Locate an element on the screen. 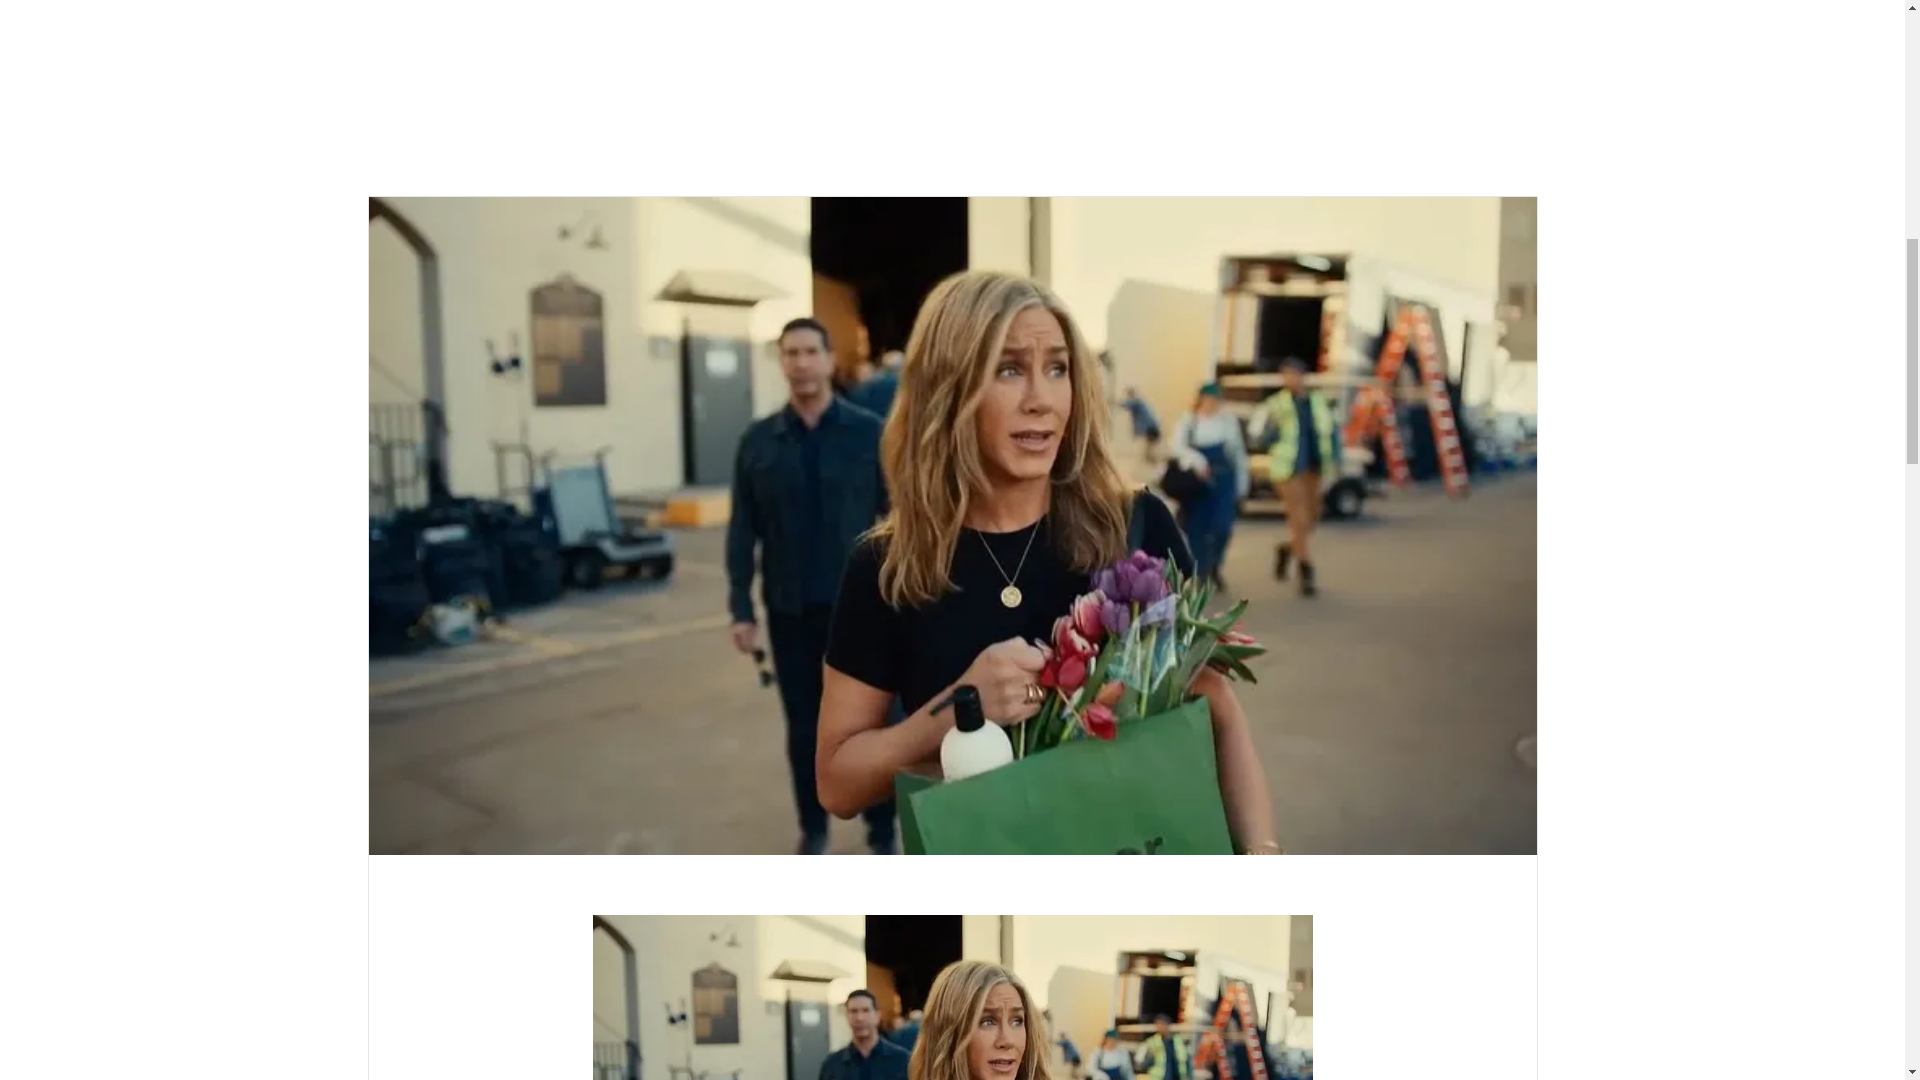 The width and height of the screenshot is (1920, 1080). Advertisement is located at coordinates (952, 83).